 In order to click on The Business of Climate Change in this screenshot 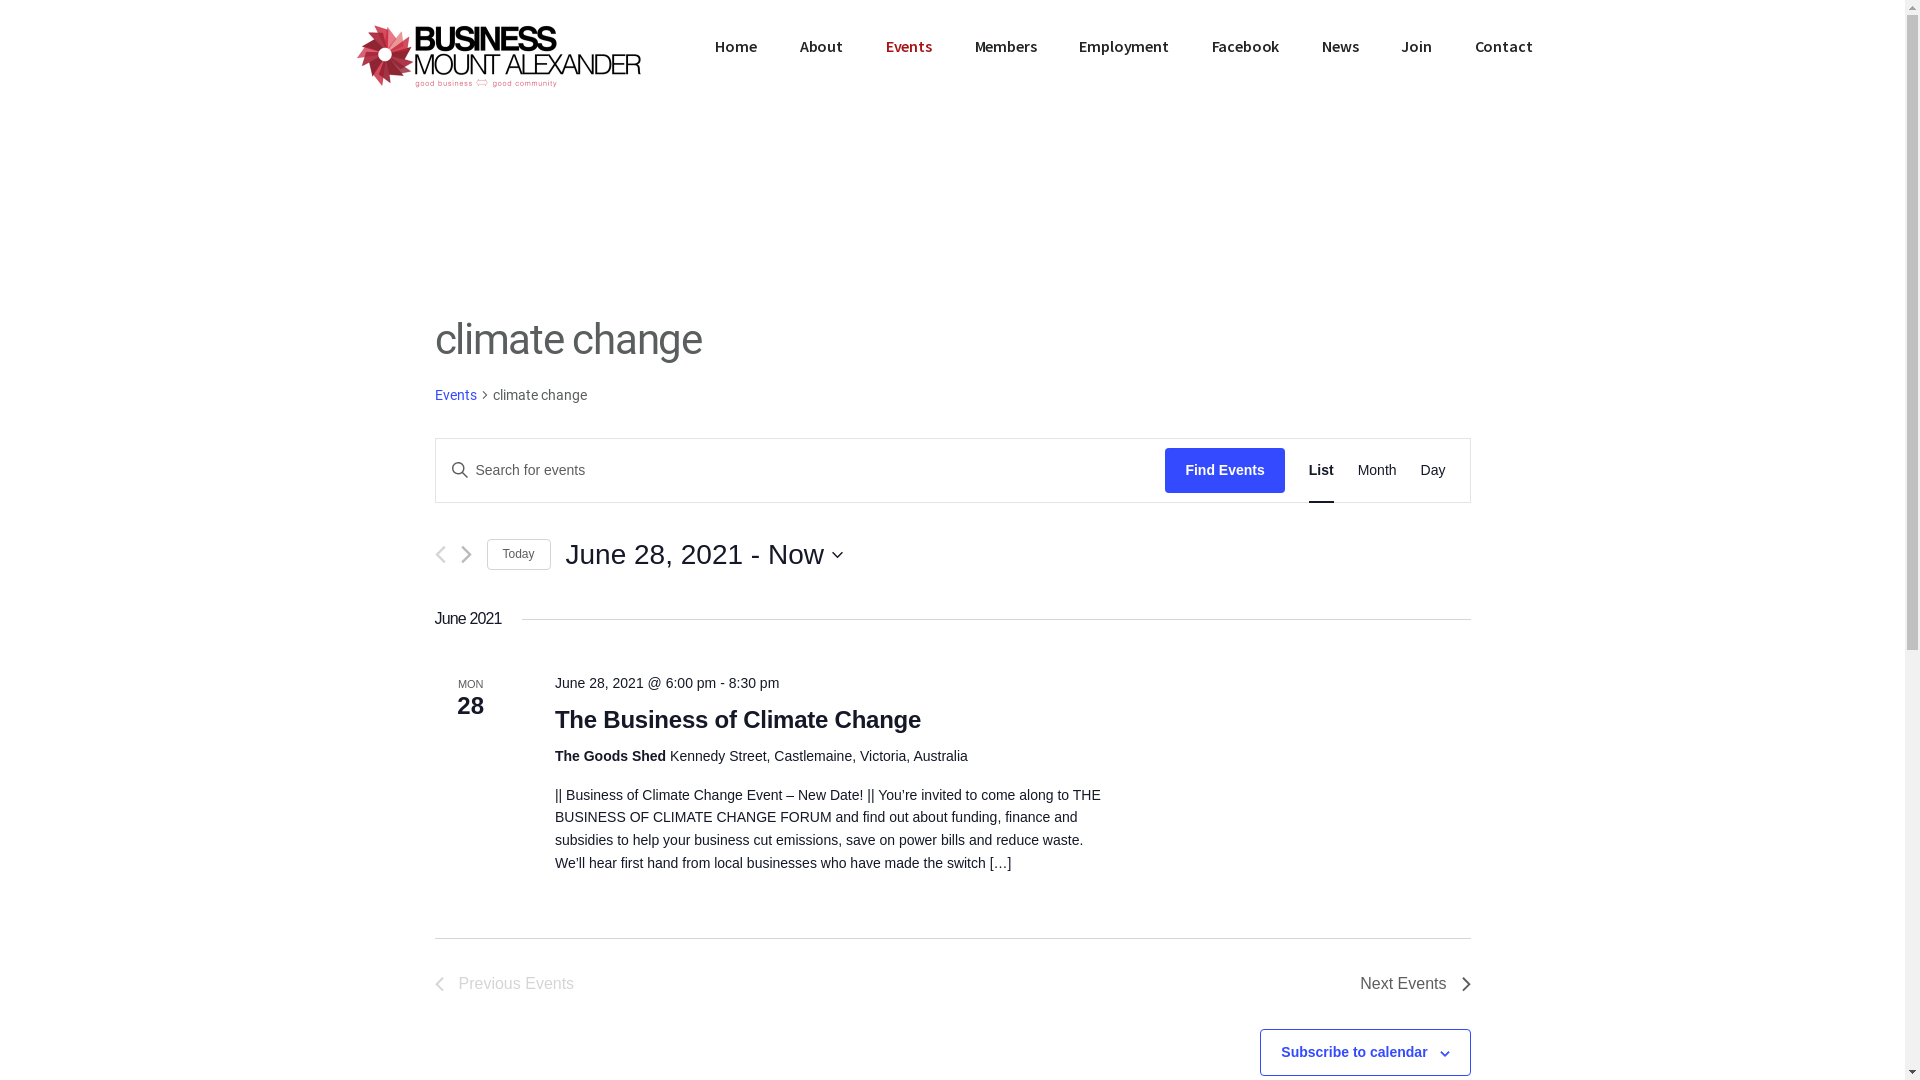, I will do `click(738, 720)`.